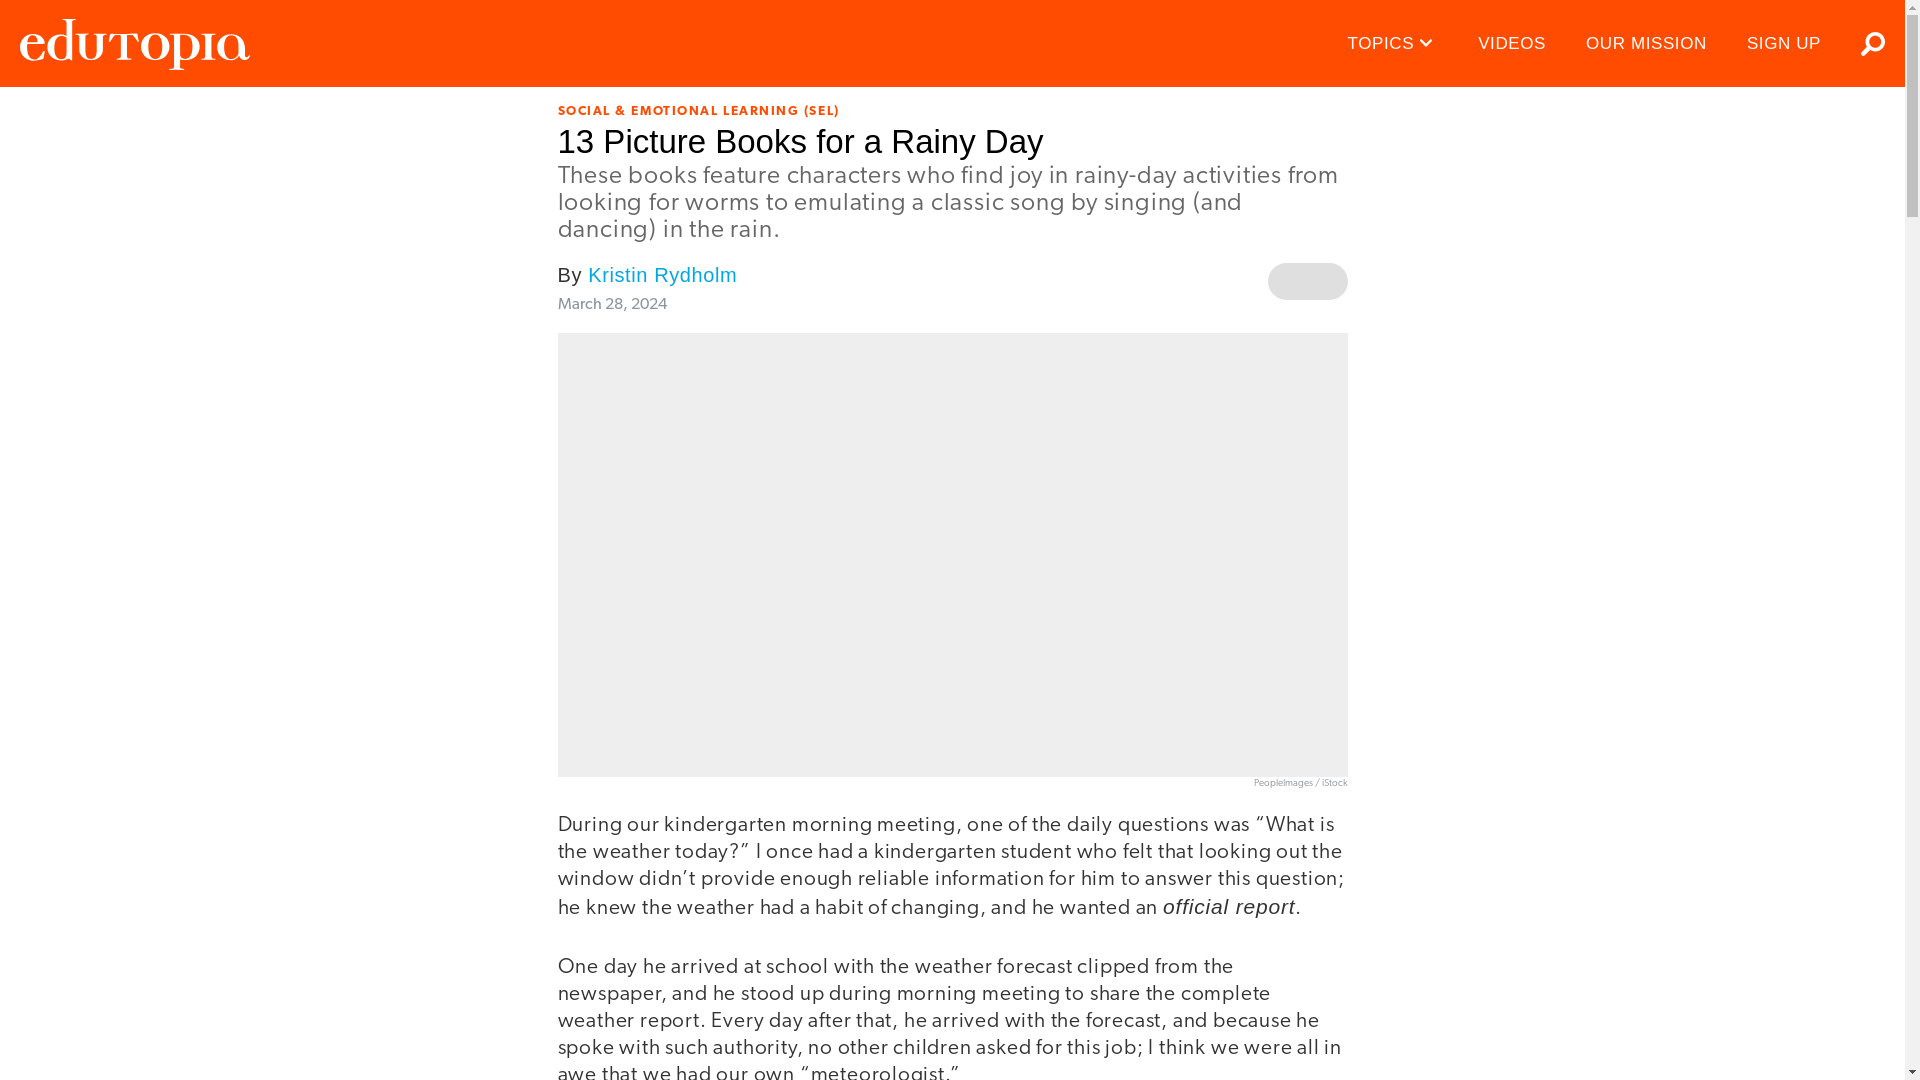 Image resolution: width=1920 pixels, height=1080 pixels. I want to click on SIGN UP, so click(1784, 44).